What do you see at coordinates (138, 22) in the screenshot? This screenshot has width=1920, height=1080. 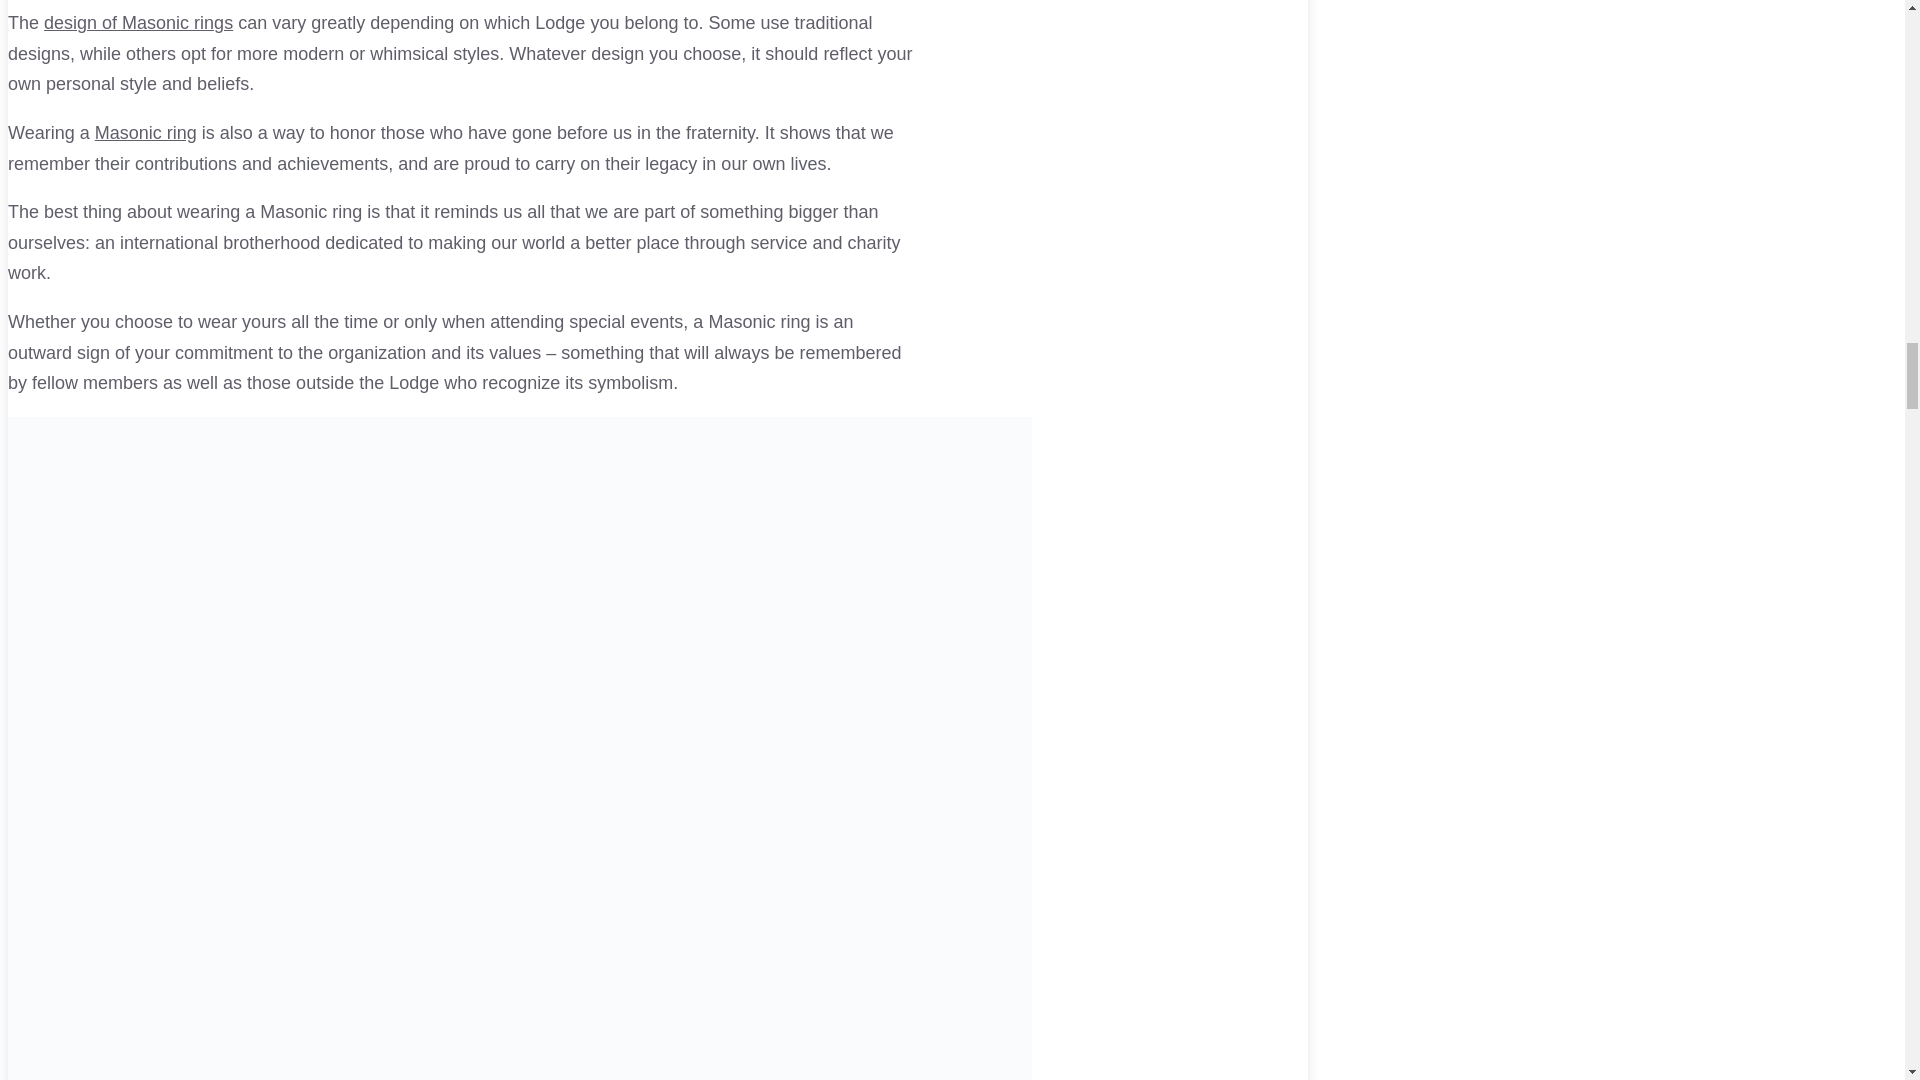 I see `Masonic Ring Designs` at bounding box center [138, 22].